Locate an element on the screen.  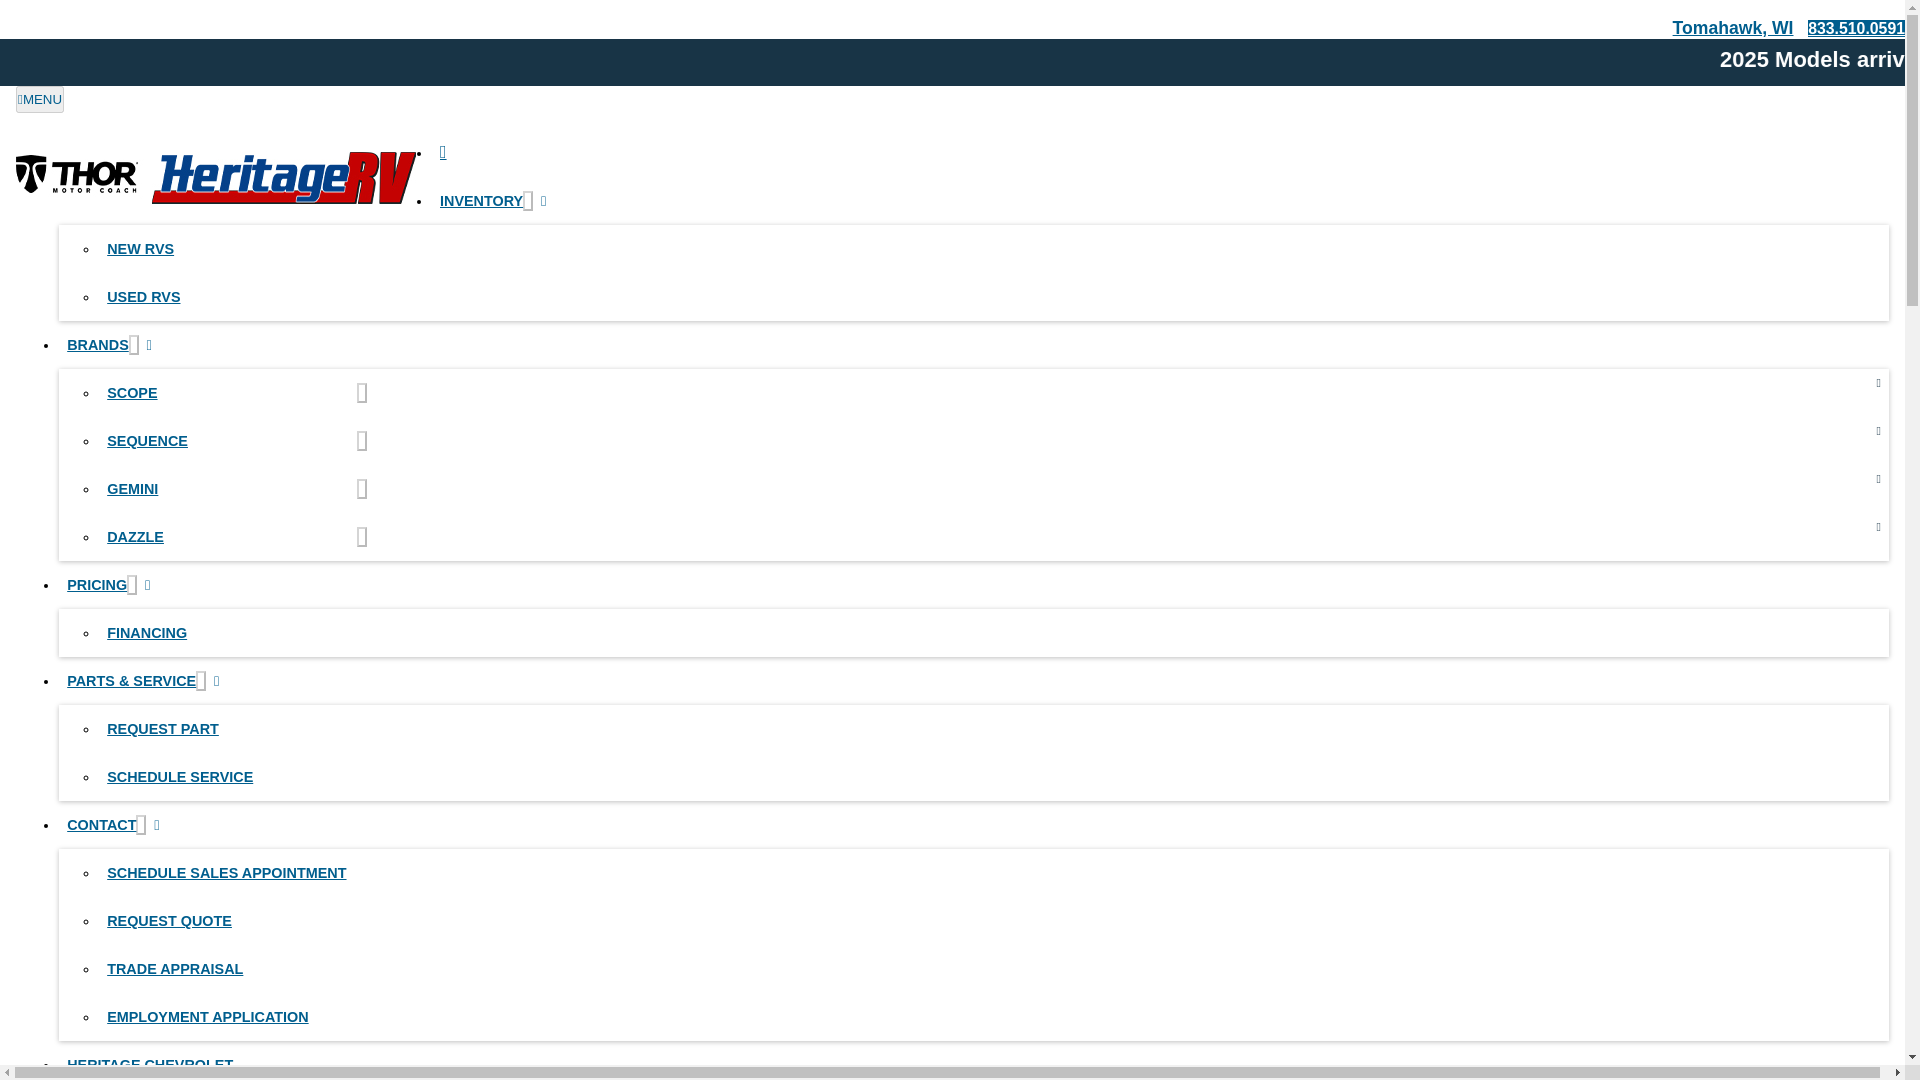
REQUEST PART is located at coordinates (228, 728).